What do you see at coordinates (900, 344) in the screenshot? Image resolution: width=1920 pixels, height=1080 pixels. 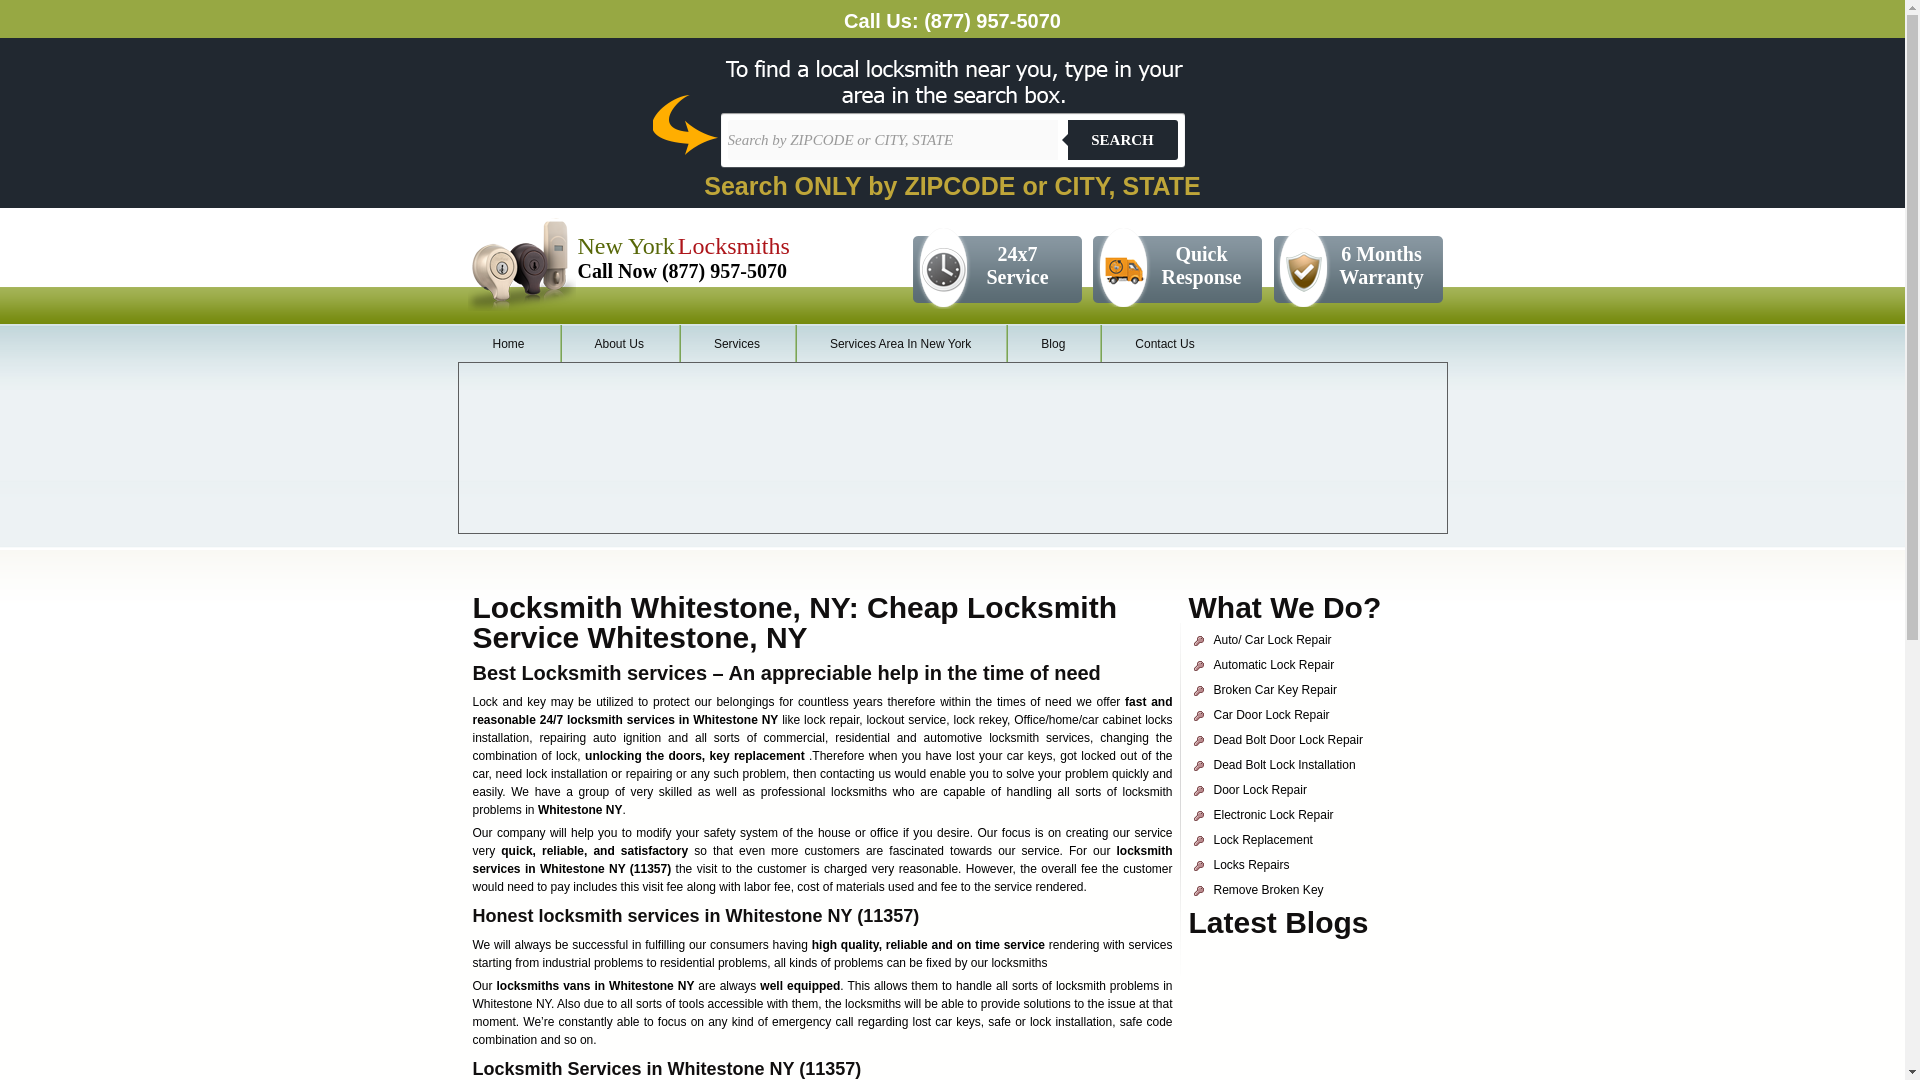 I see `Services Area In New York` at bounding box center [900, 344].